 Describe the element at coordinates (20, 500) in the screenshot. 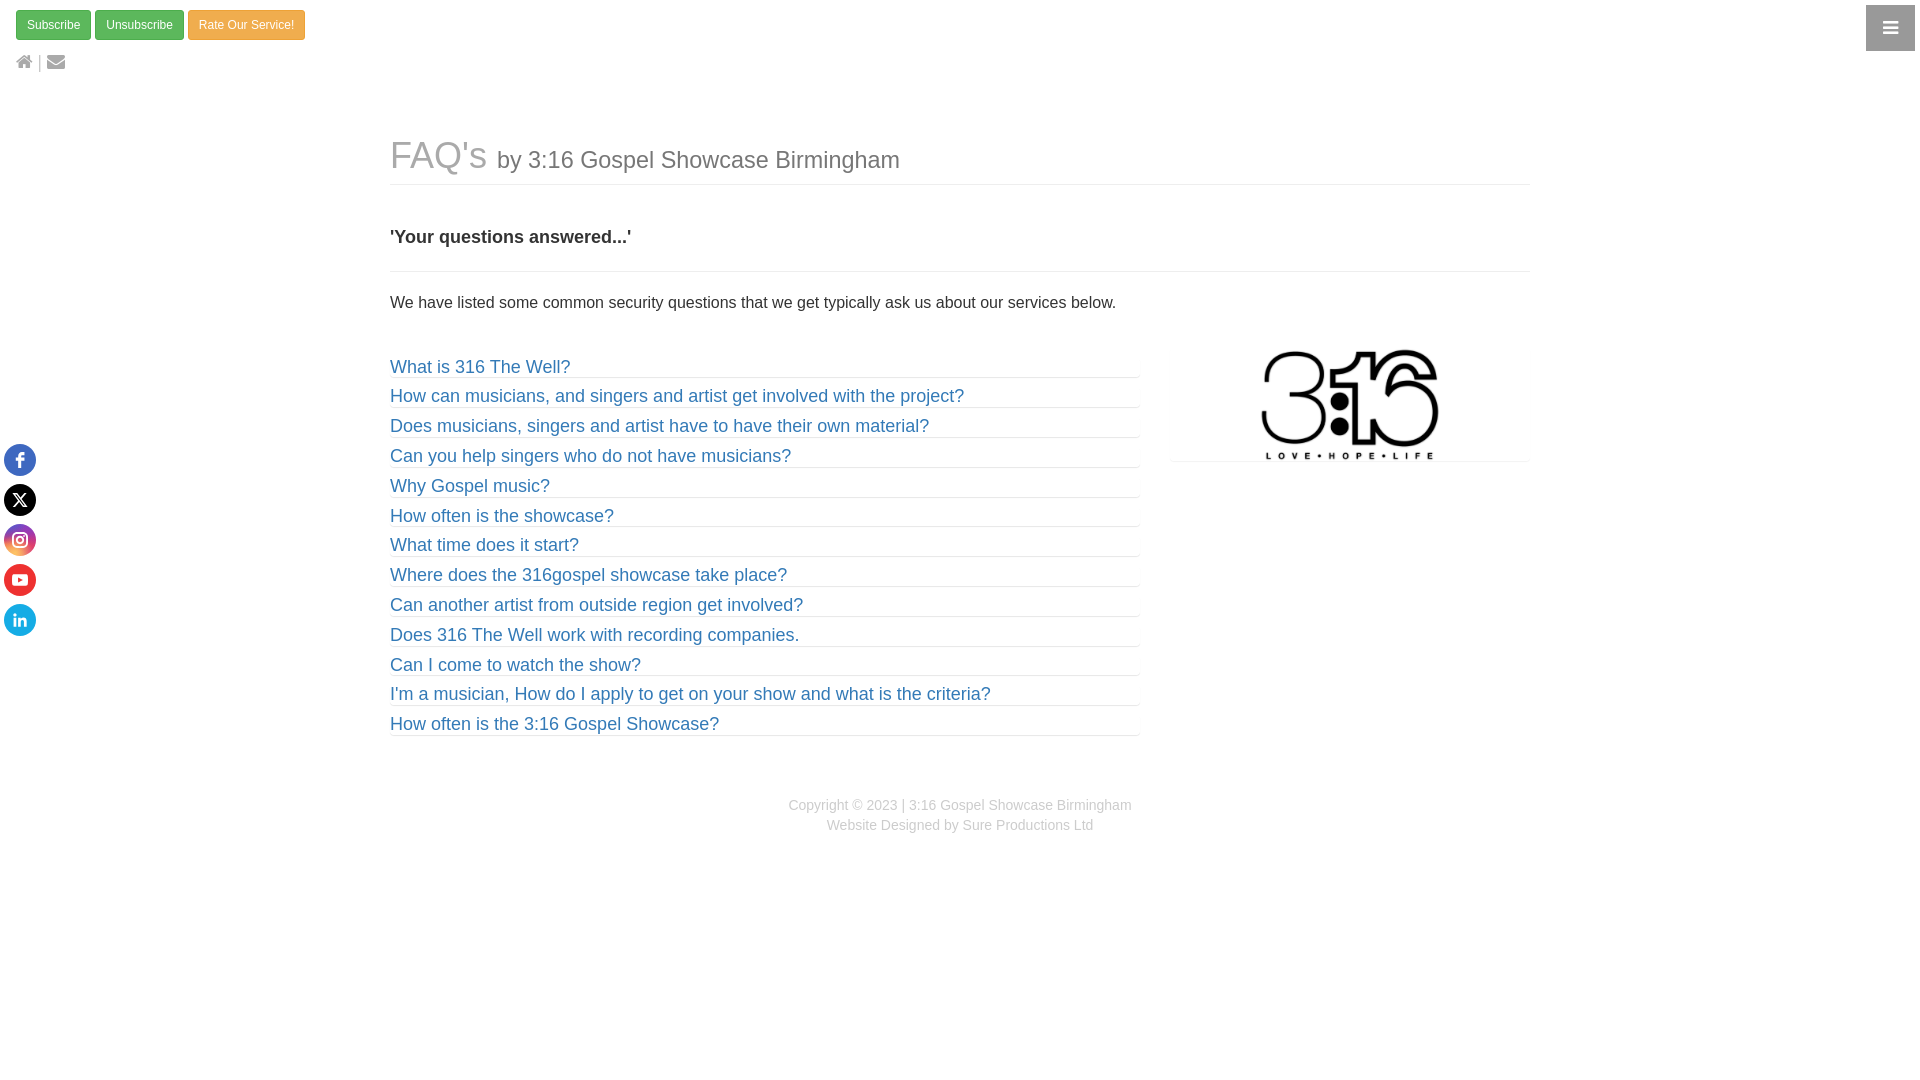

I see `Twitter` at that location.